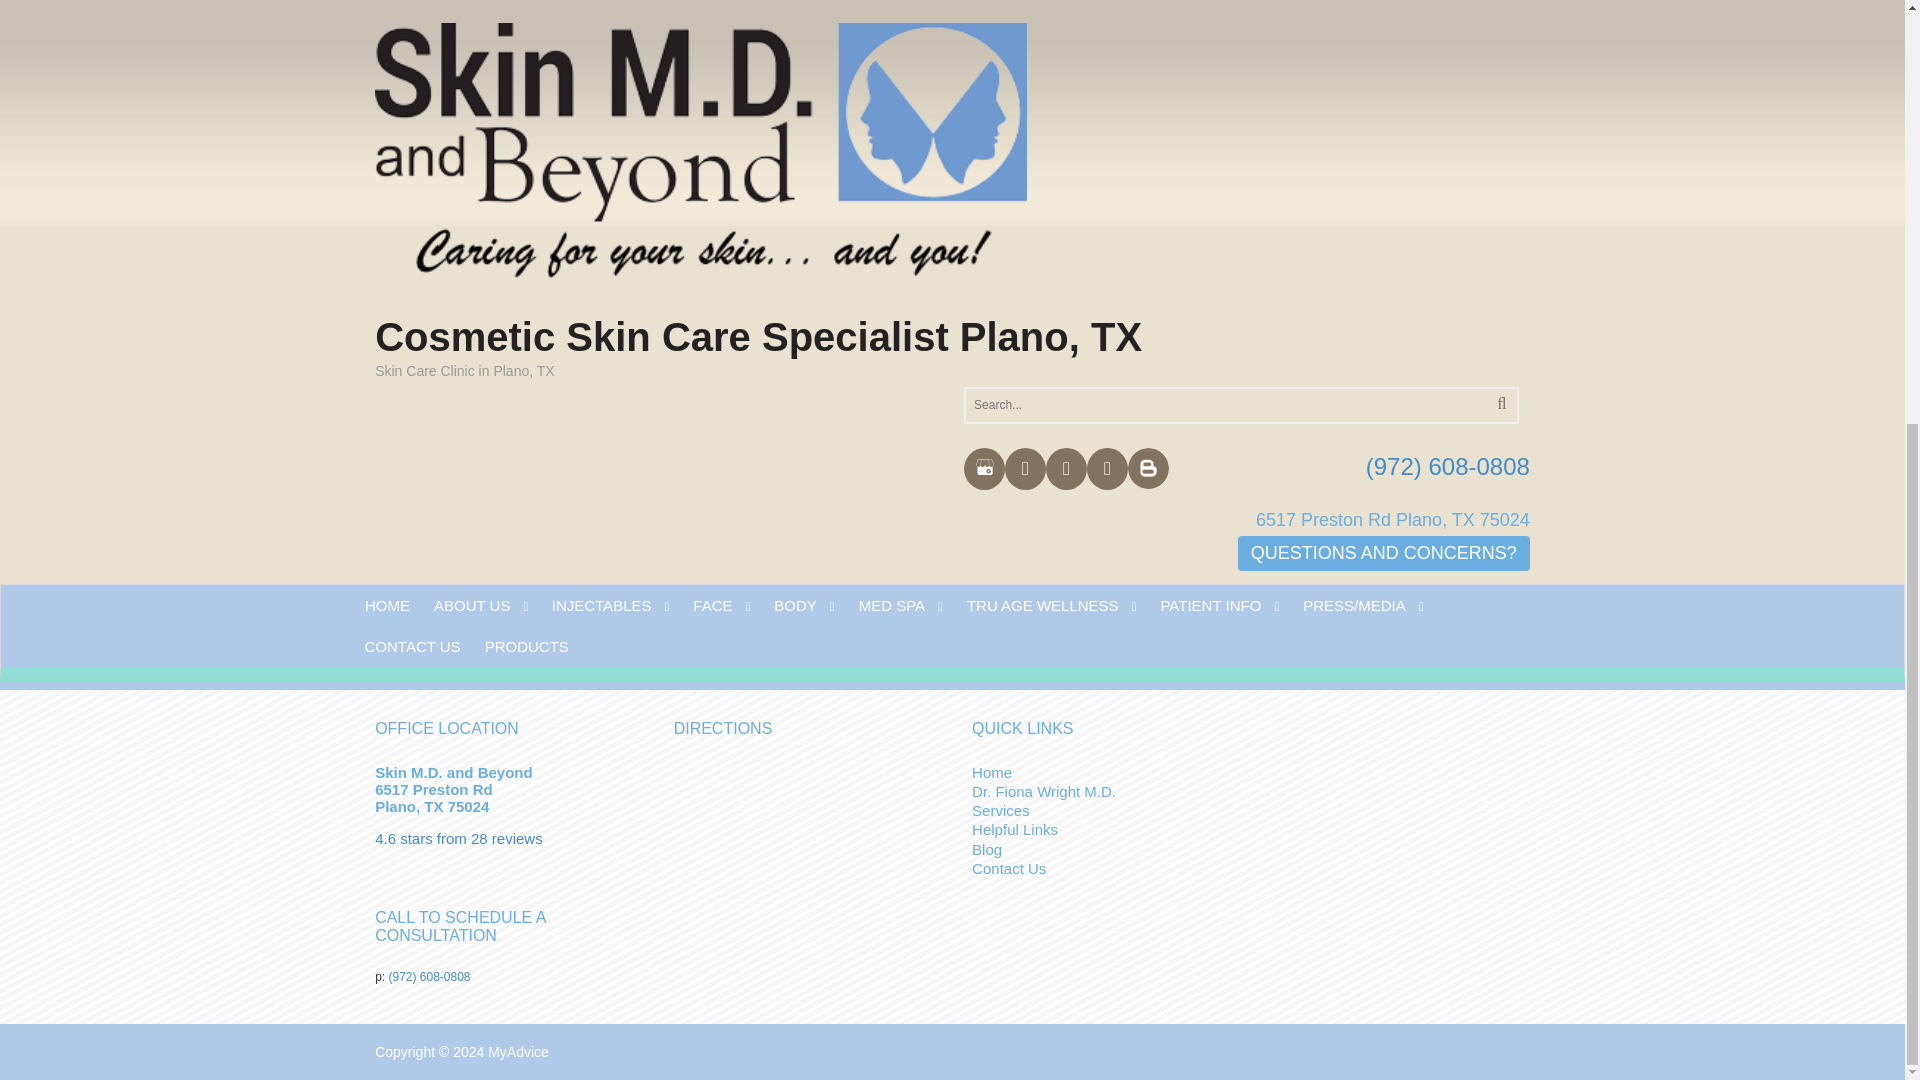  I want to click on Why choose Belotero?, so click(1075, 488).